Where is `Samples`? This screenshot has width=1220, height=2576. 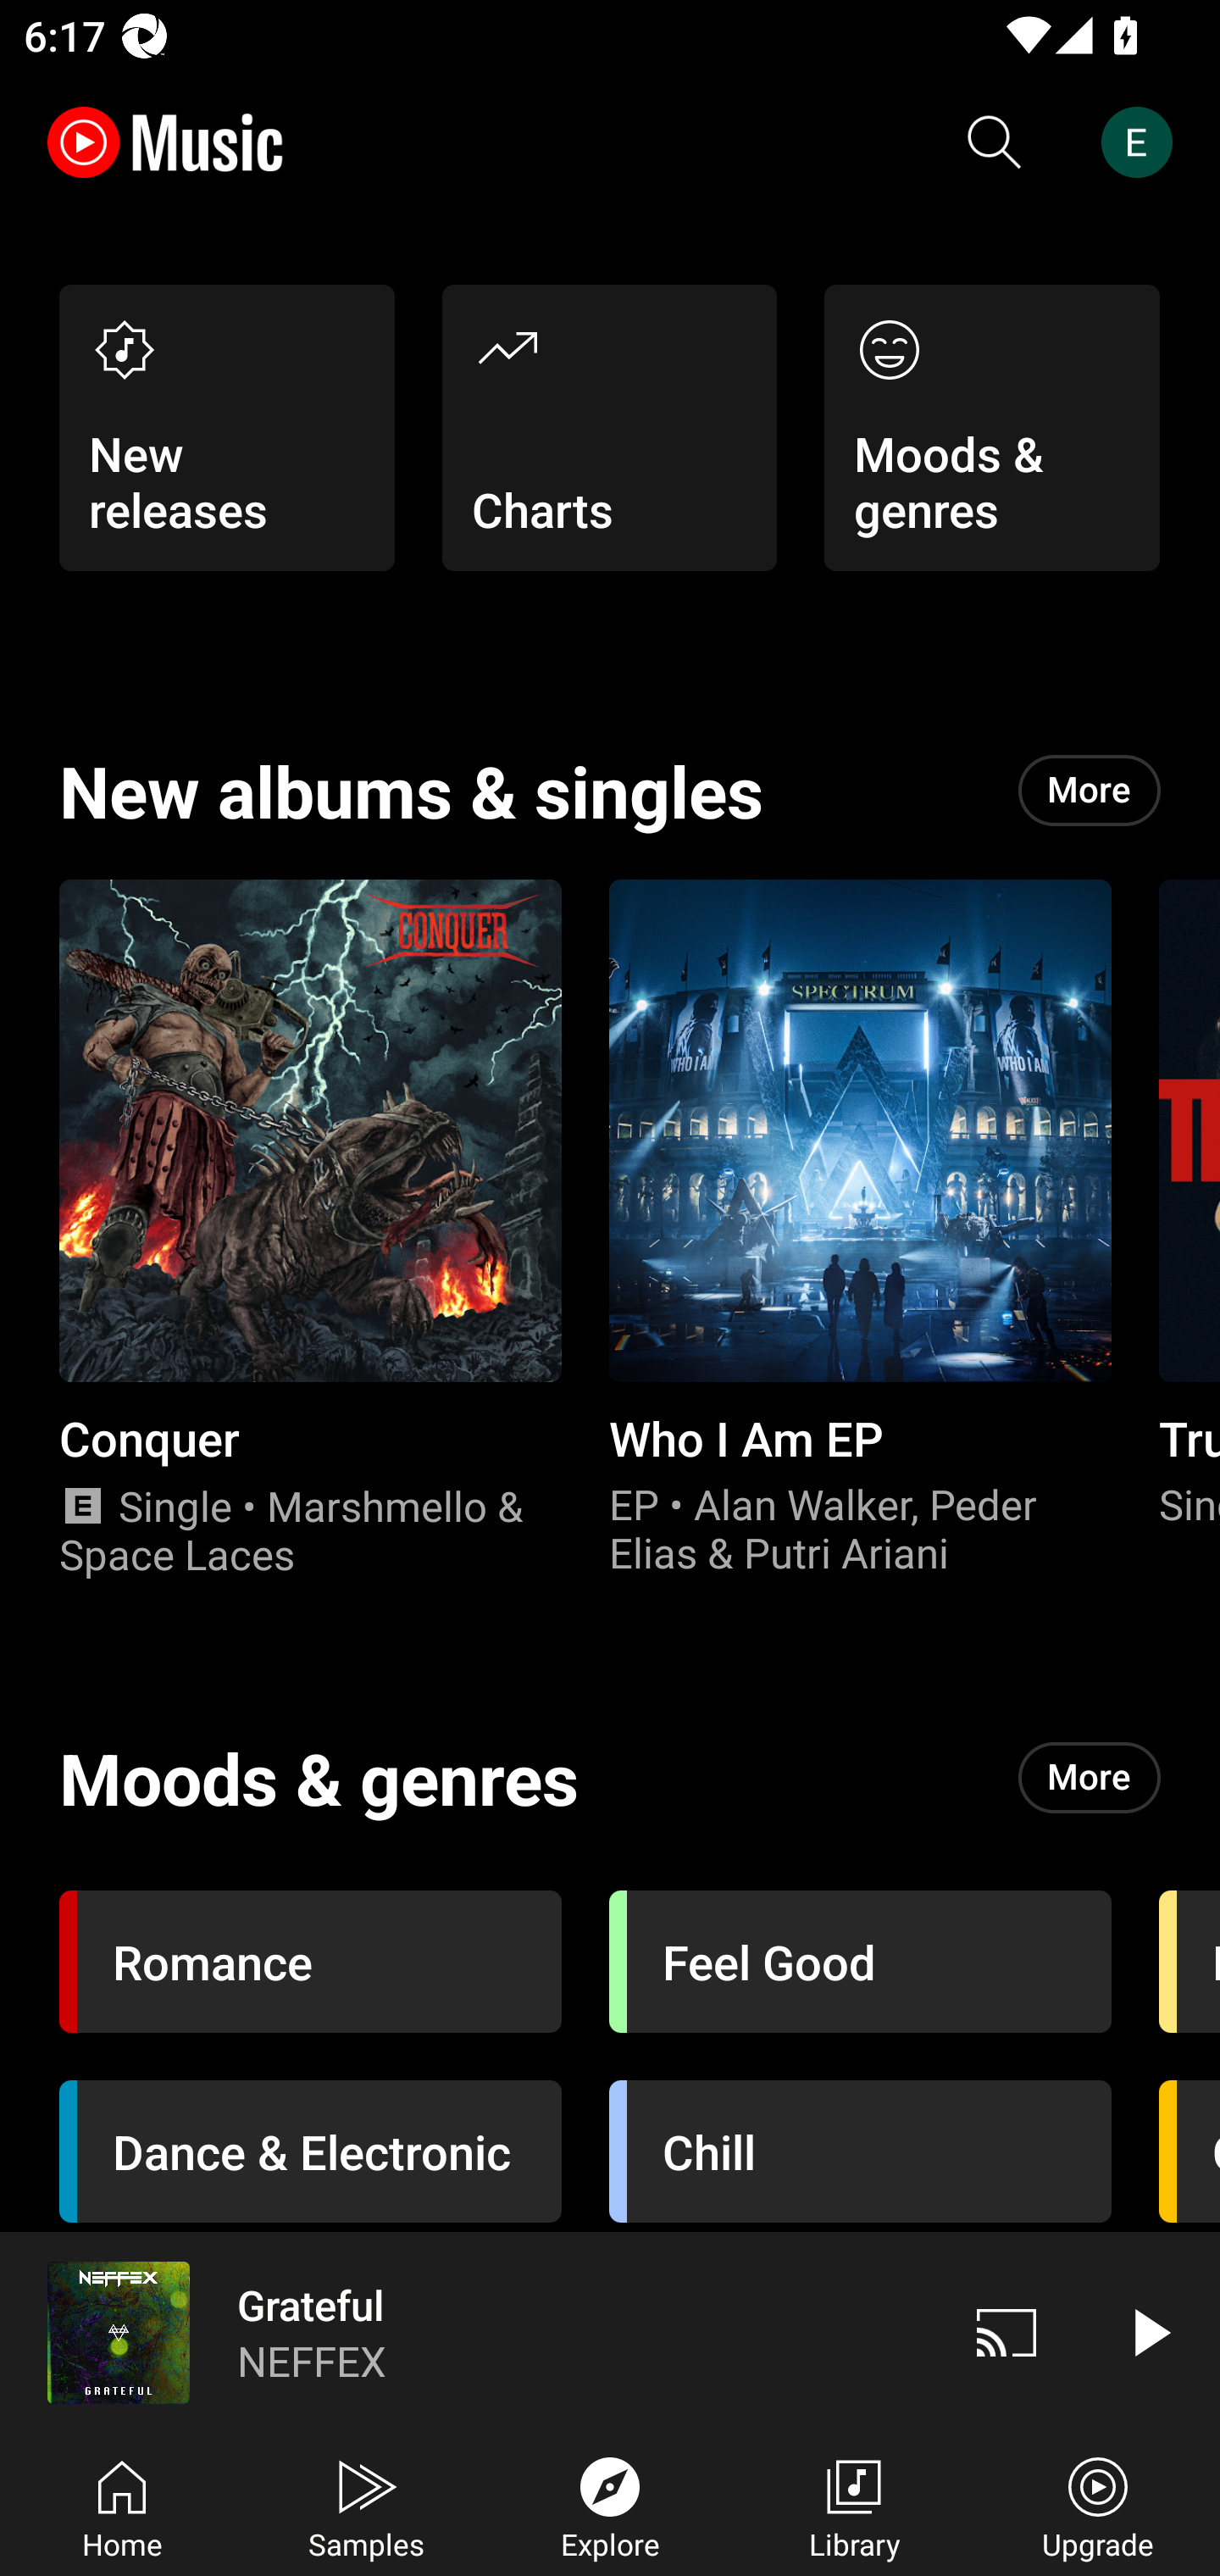
Samples is located at coordinates (366, 2505).